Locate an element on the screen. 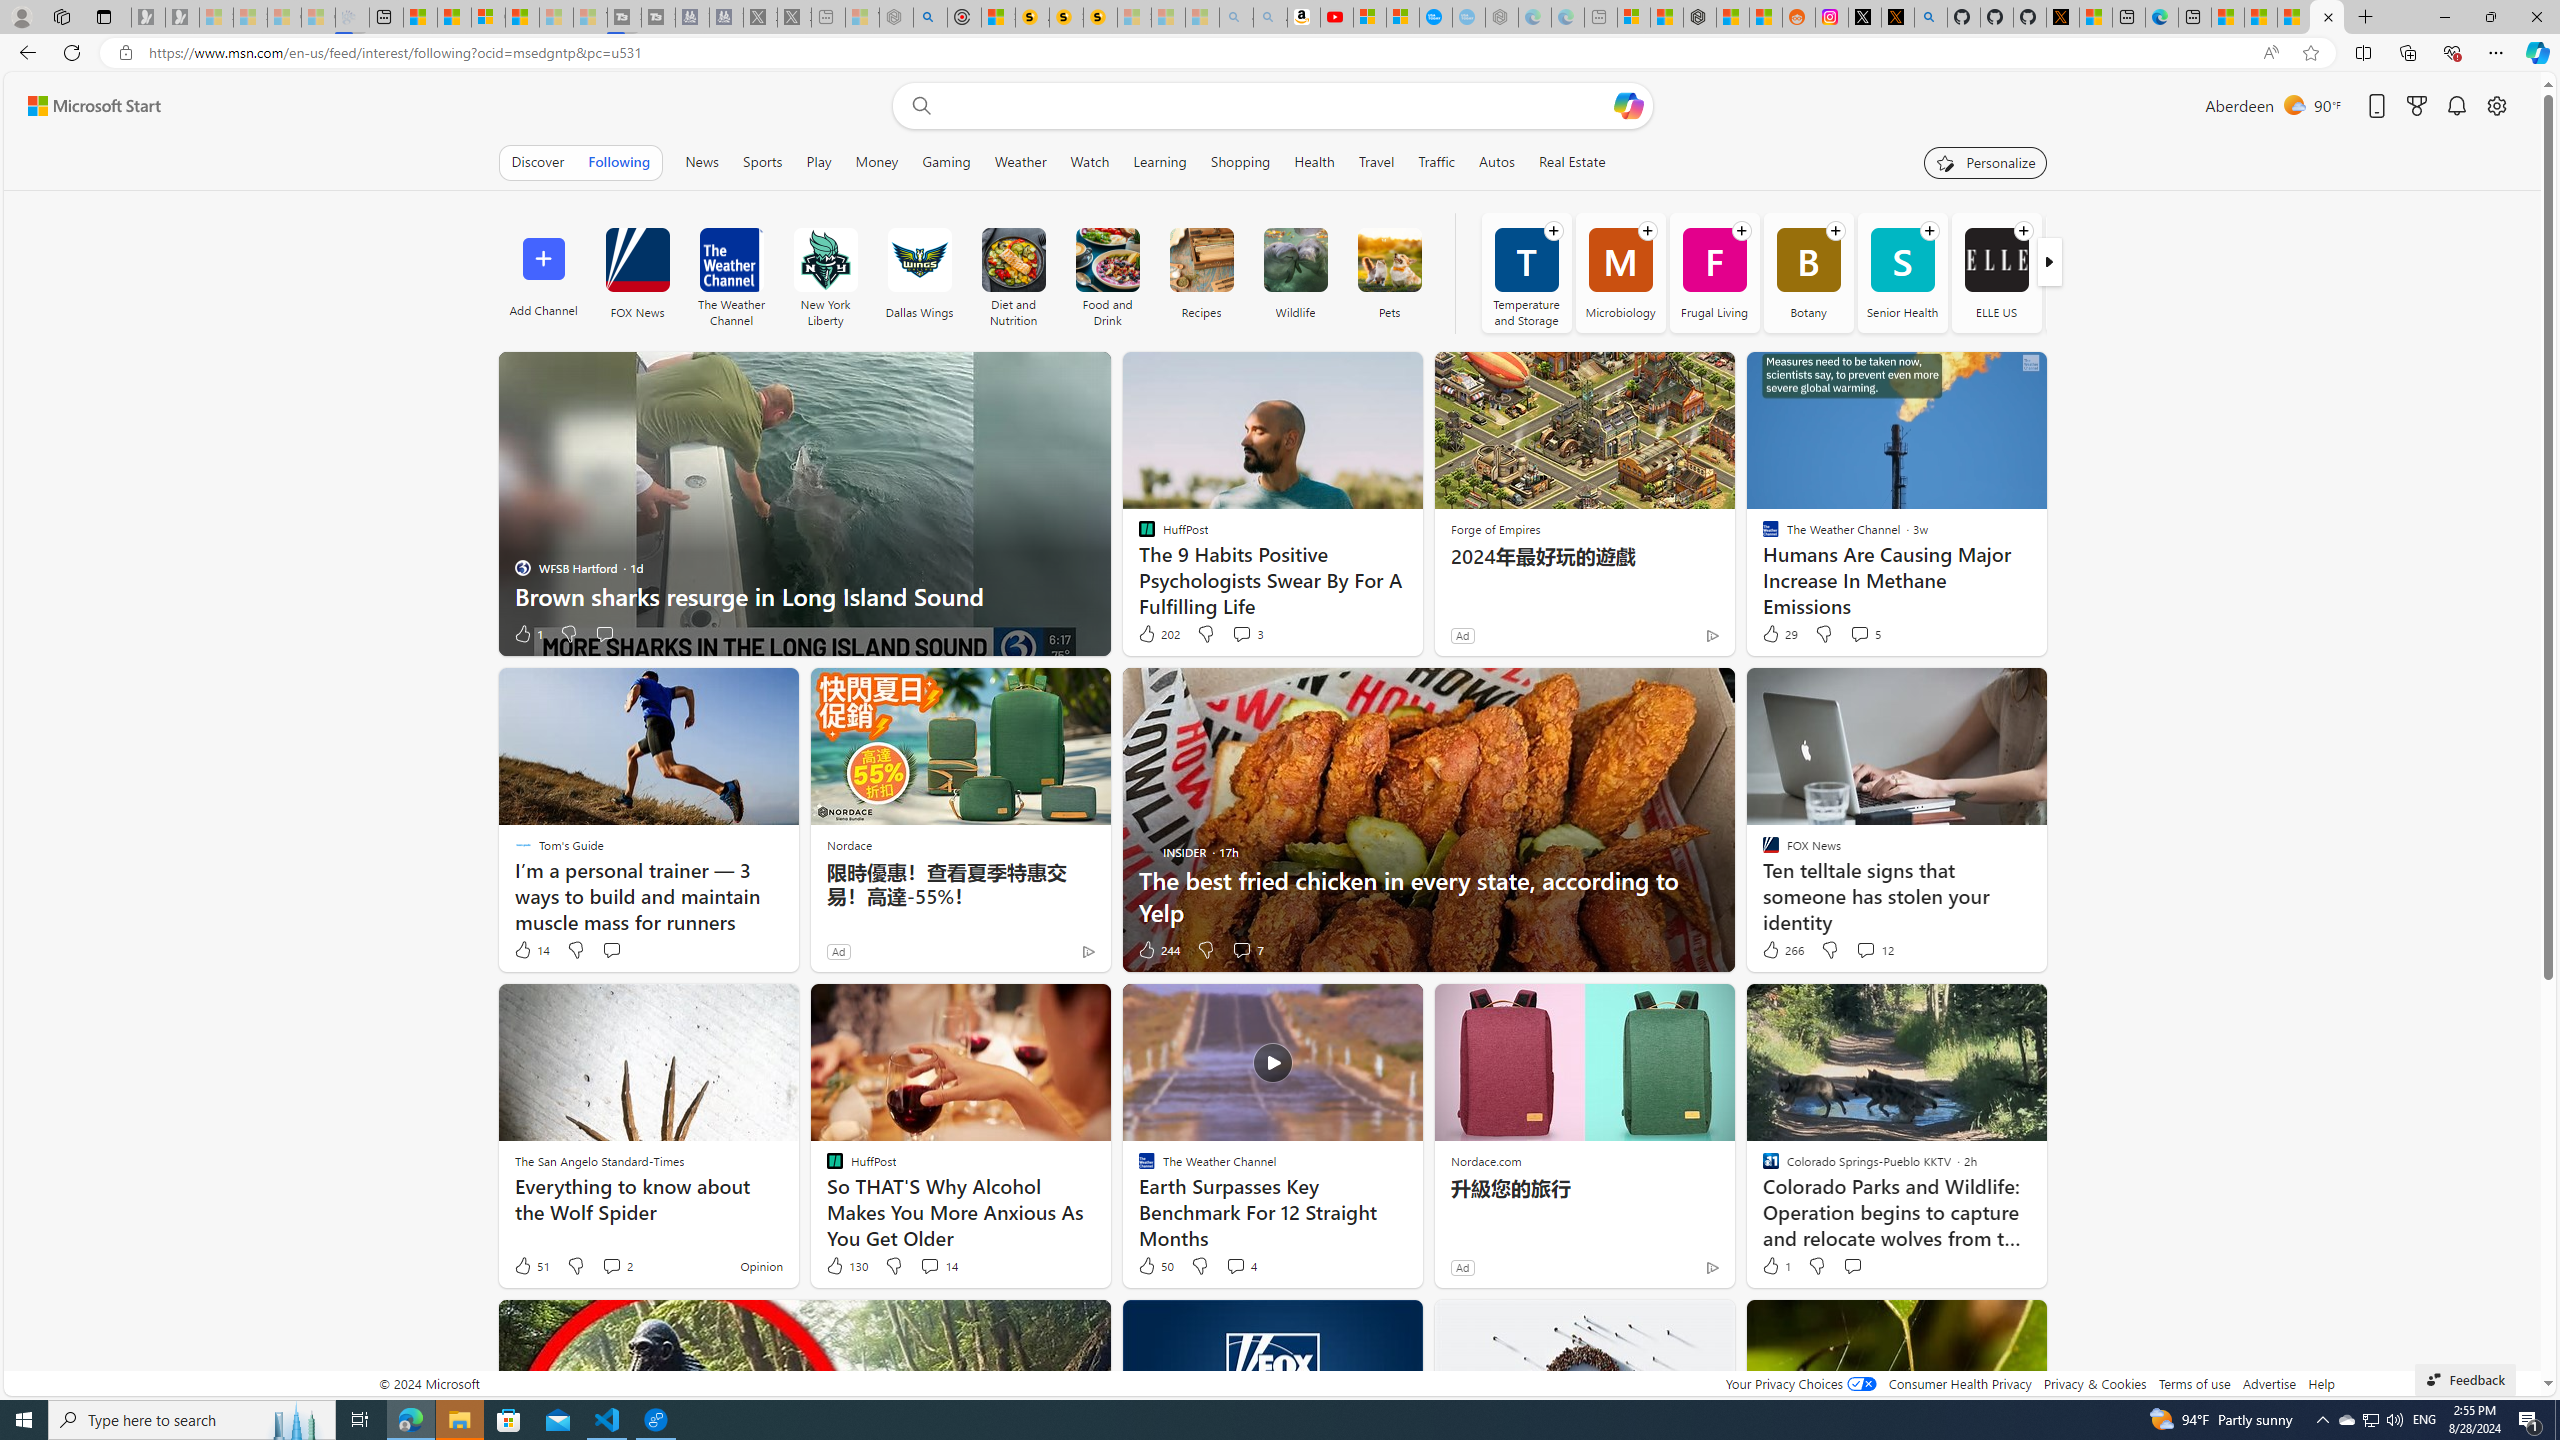  View comments 5 Comment is located at coordinates (1858, 633).